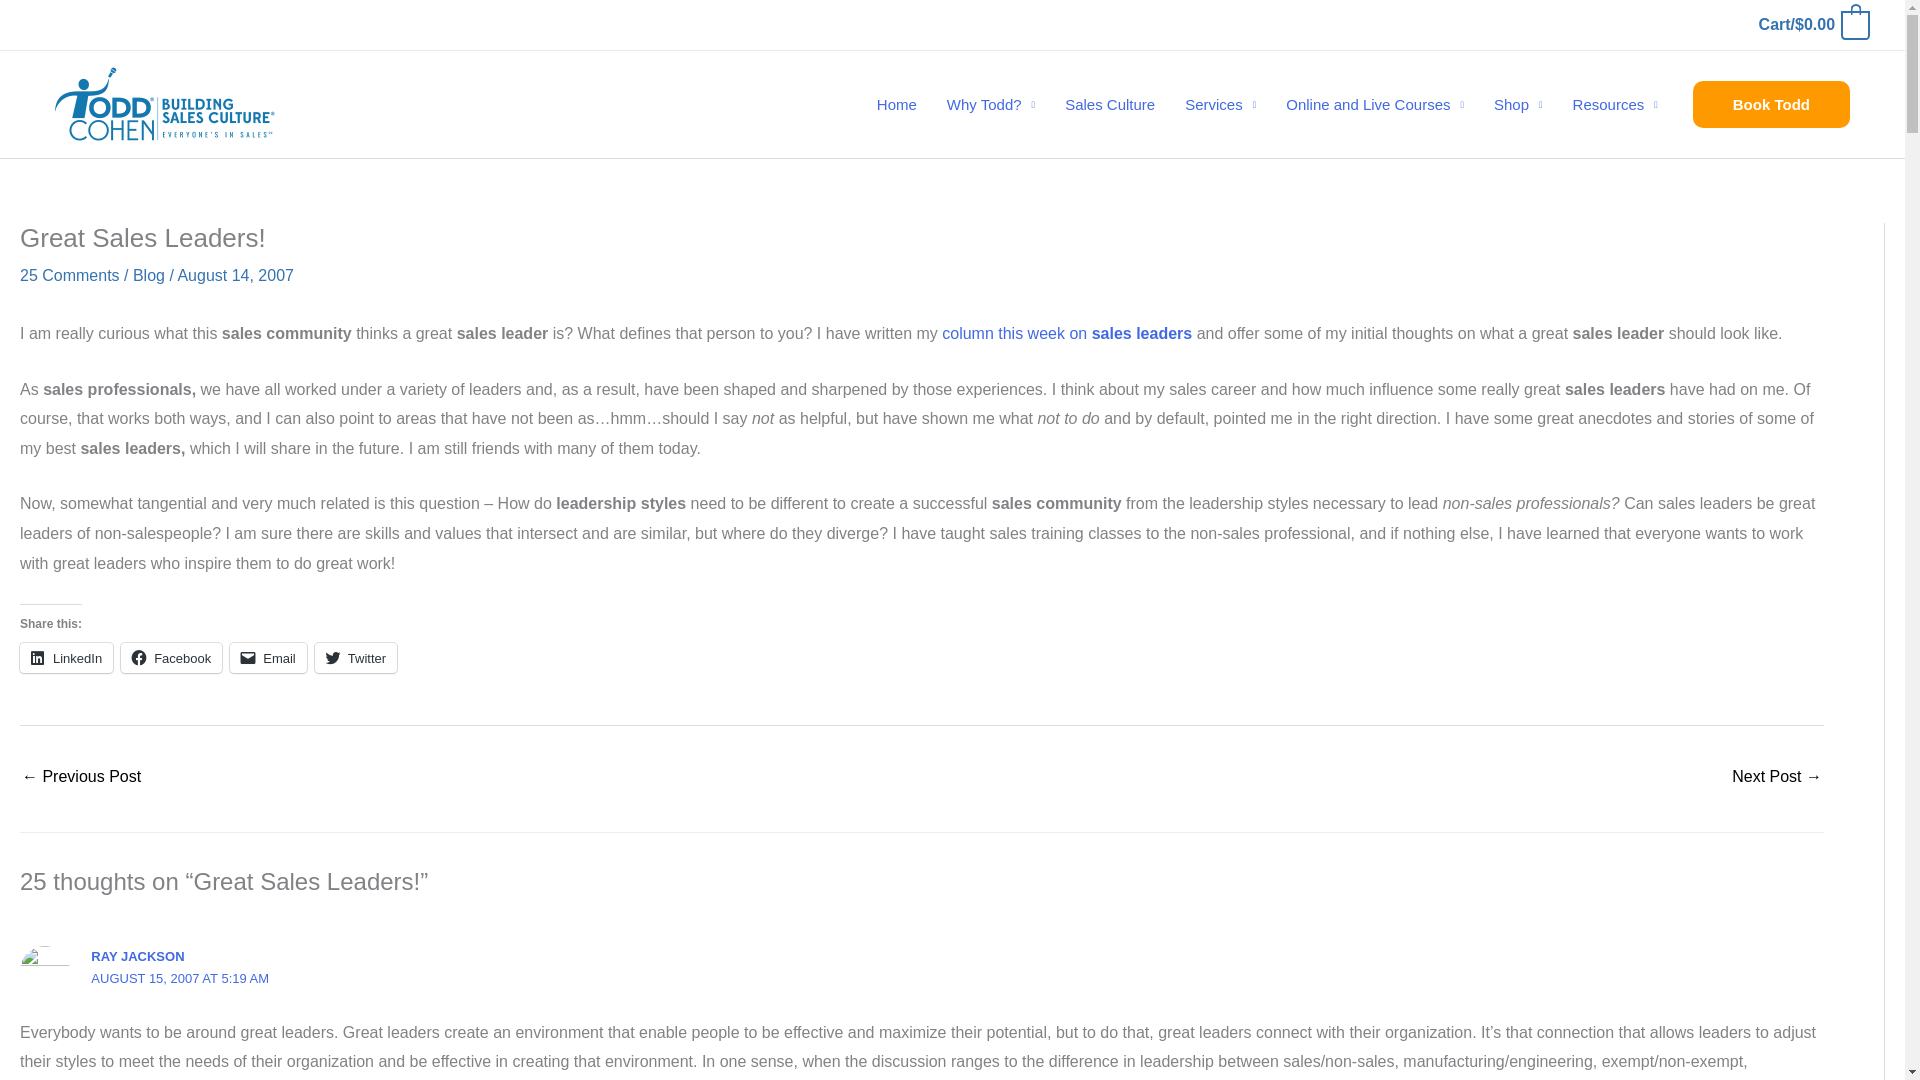 The height and width of the screenshot is (1080, 1920). Describe the element at coordinates (1220, 105) in the screenshot. I see `Services` at that location.